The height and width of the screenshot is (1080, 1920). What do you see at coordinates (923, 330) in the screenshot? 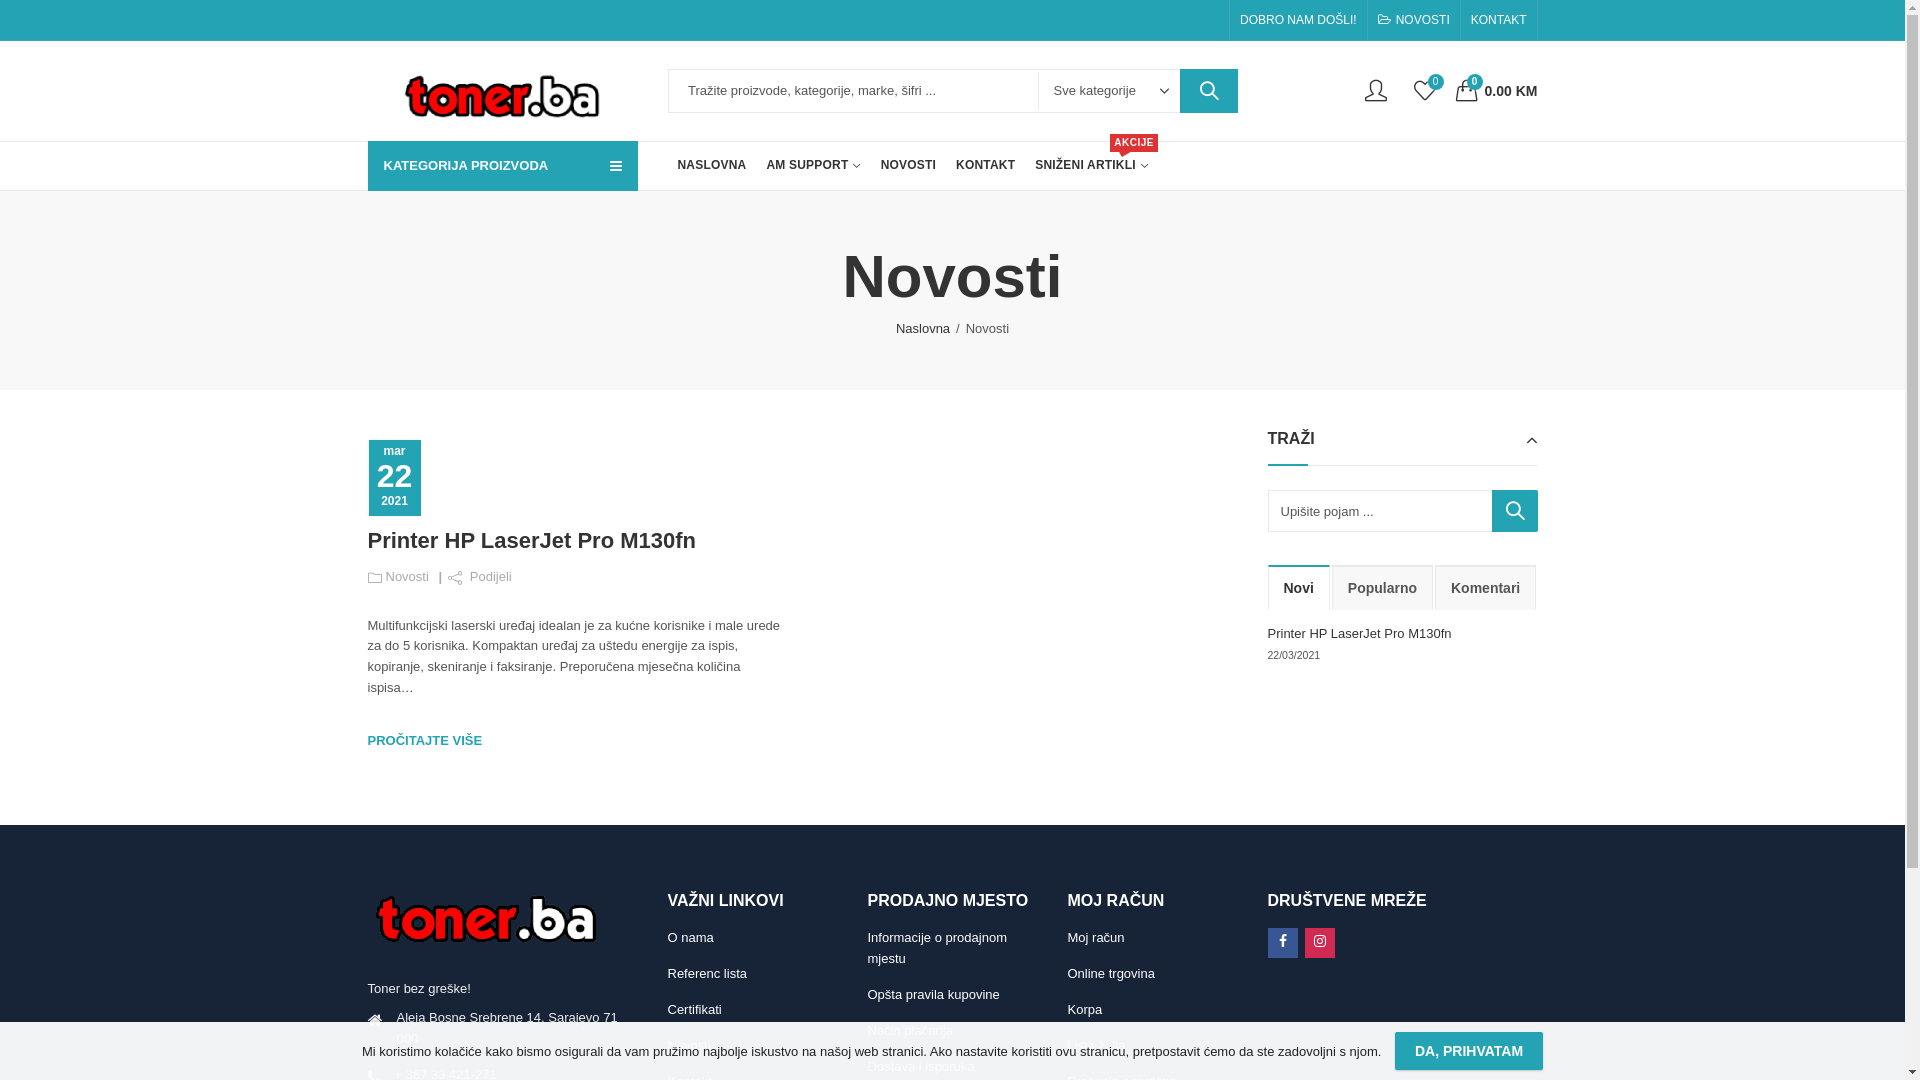
I see `Naslovna` at bounding box center [923, 330].